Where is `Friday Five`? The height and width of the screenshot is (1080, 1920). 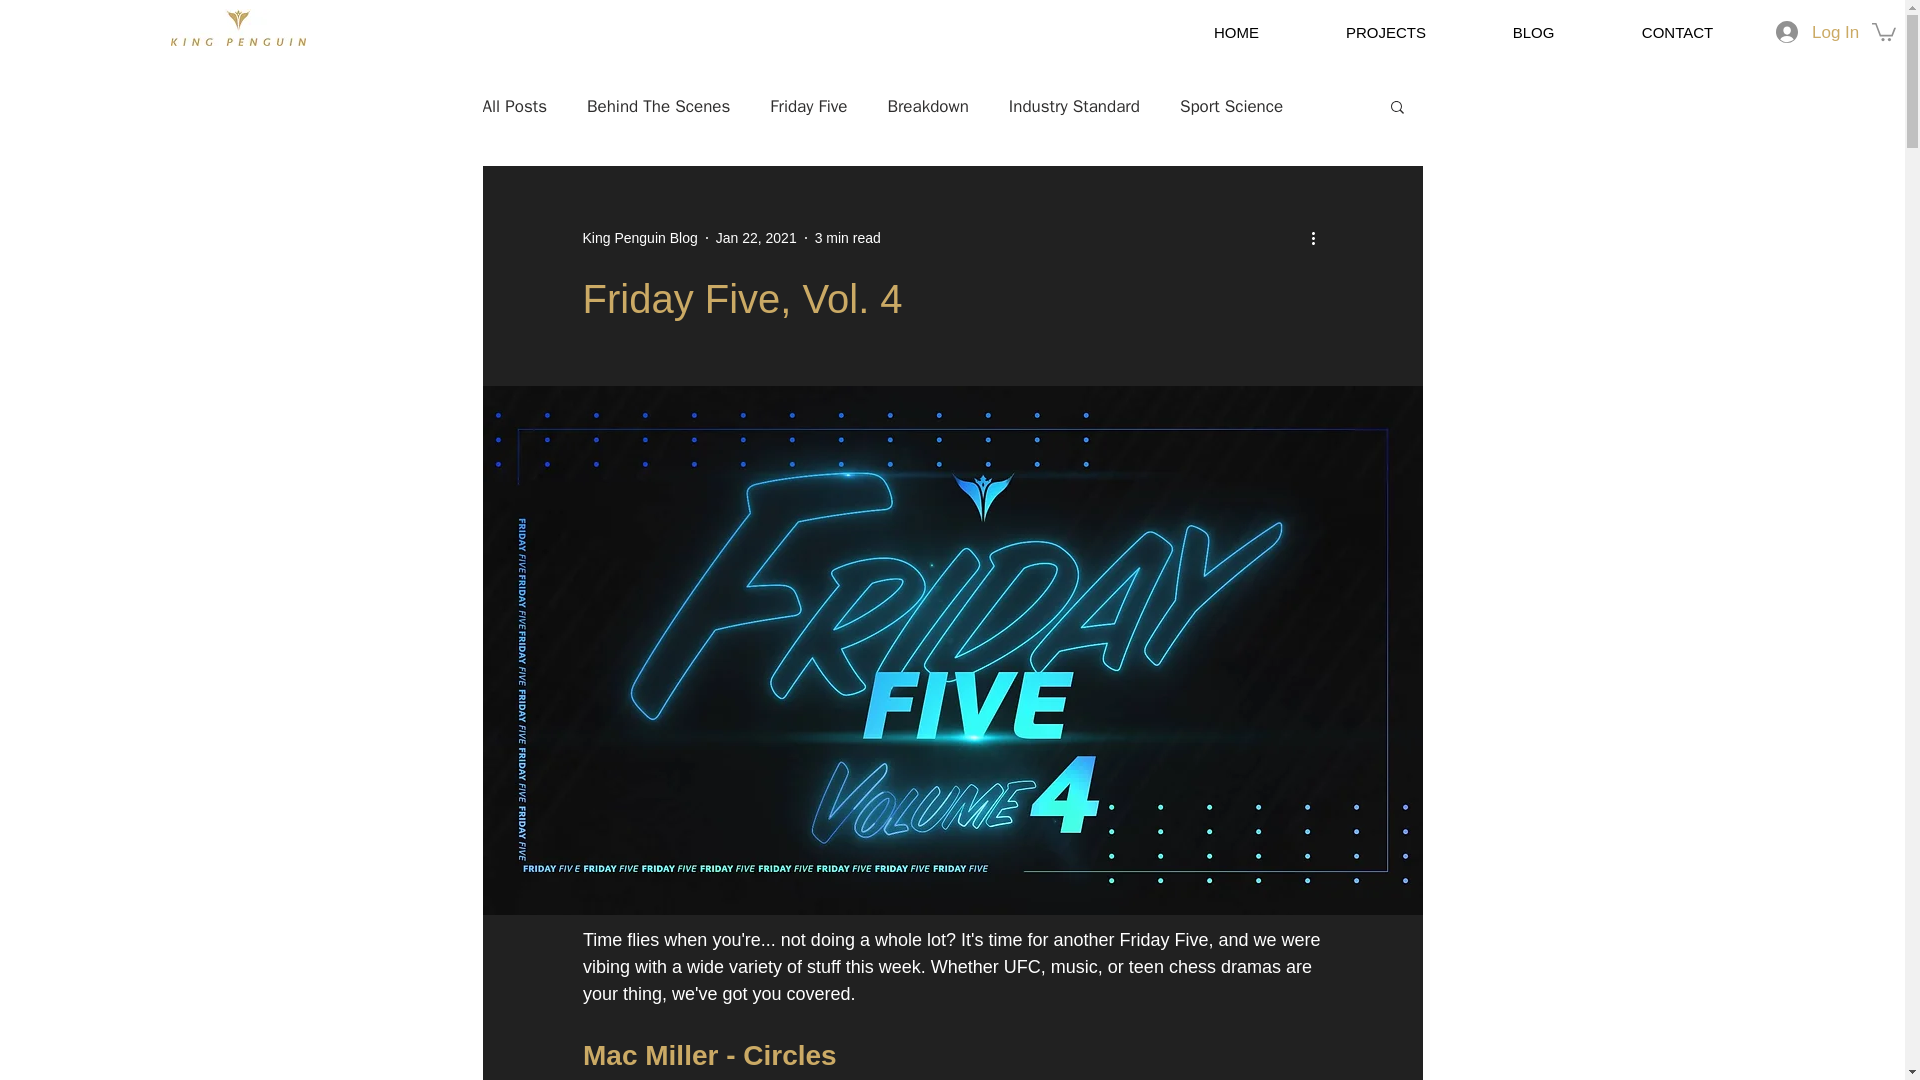 Friday Five is located at coordinates (808, 106).